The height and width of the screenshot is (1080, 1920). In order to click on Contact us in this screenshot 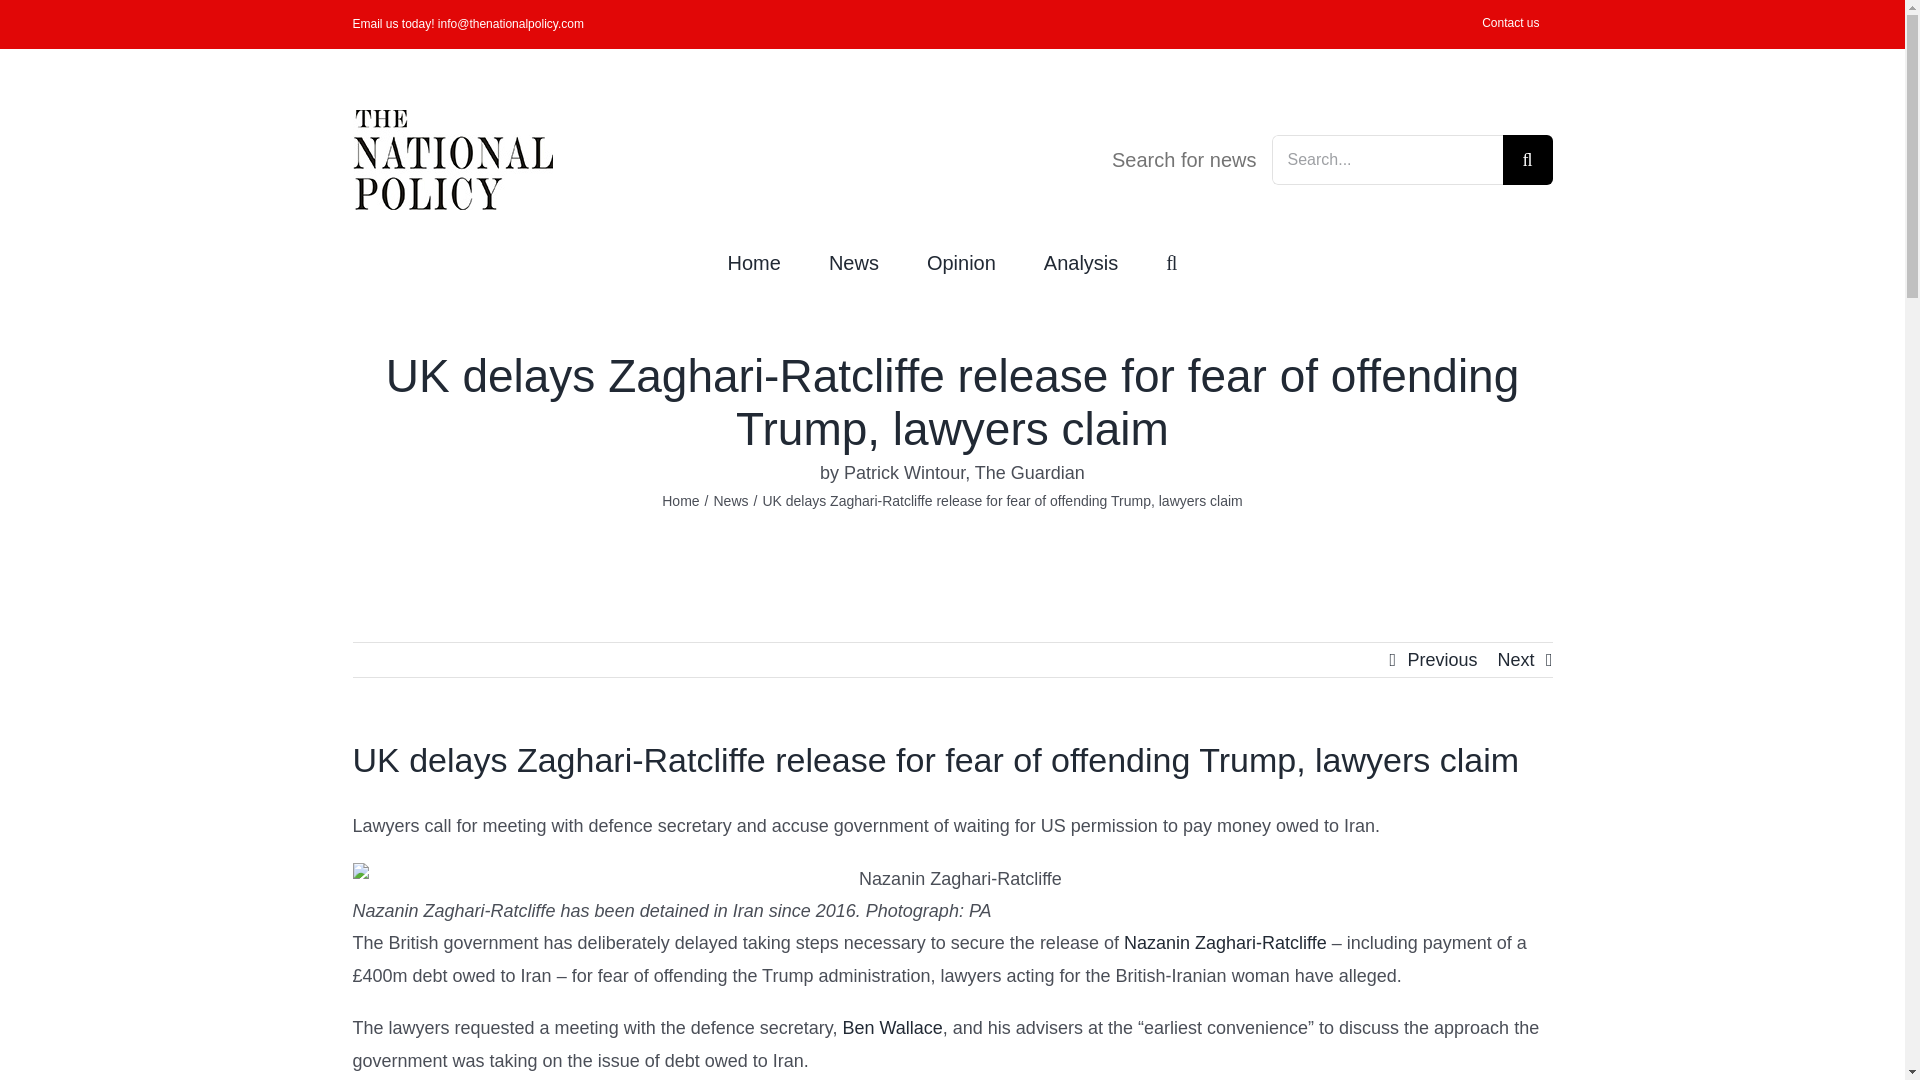, I will do `click(1510, 24)`.